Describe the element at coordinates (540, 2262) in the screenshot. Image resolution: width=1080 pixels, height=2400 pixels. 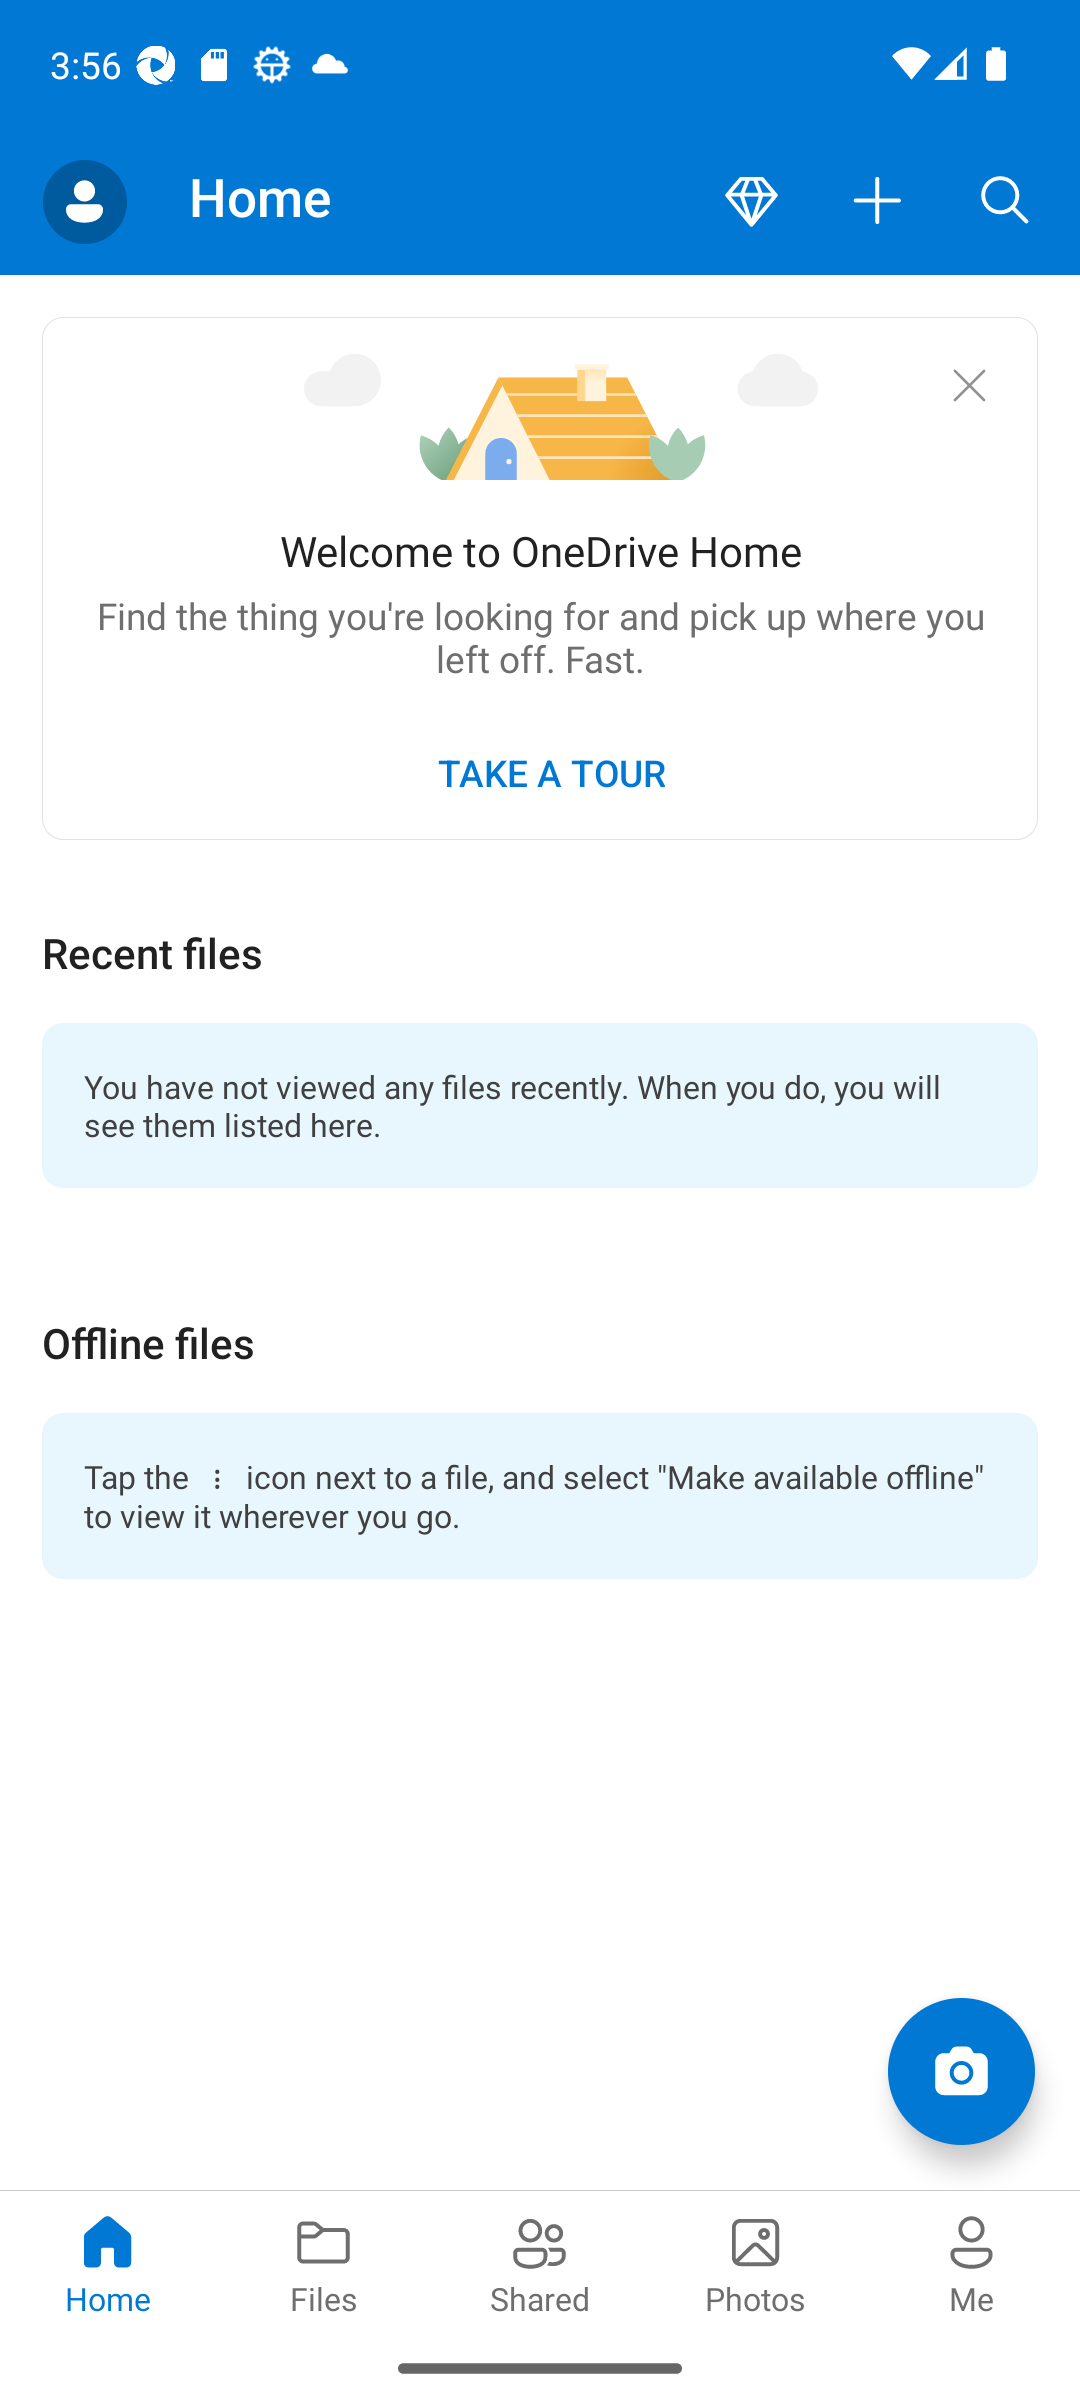
I see `Shared pivot Shared` at that location.